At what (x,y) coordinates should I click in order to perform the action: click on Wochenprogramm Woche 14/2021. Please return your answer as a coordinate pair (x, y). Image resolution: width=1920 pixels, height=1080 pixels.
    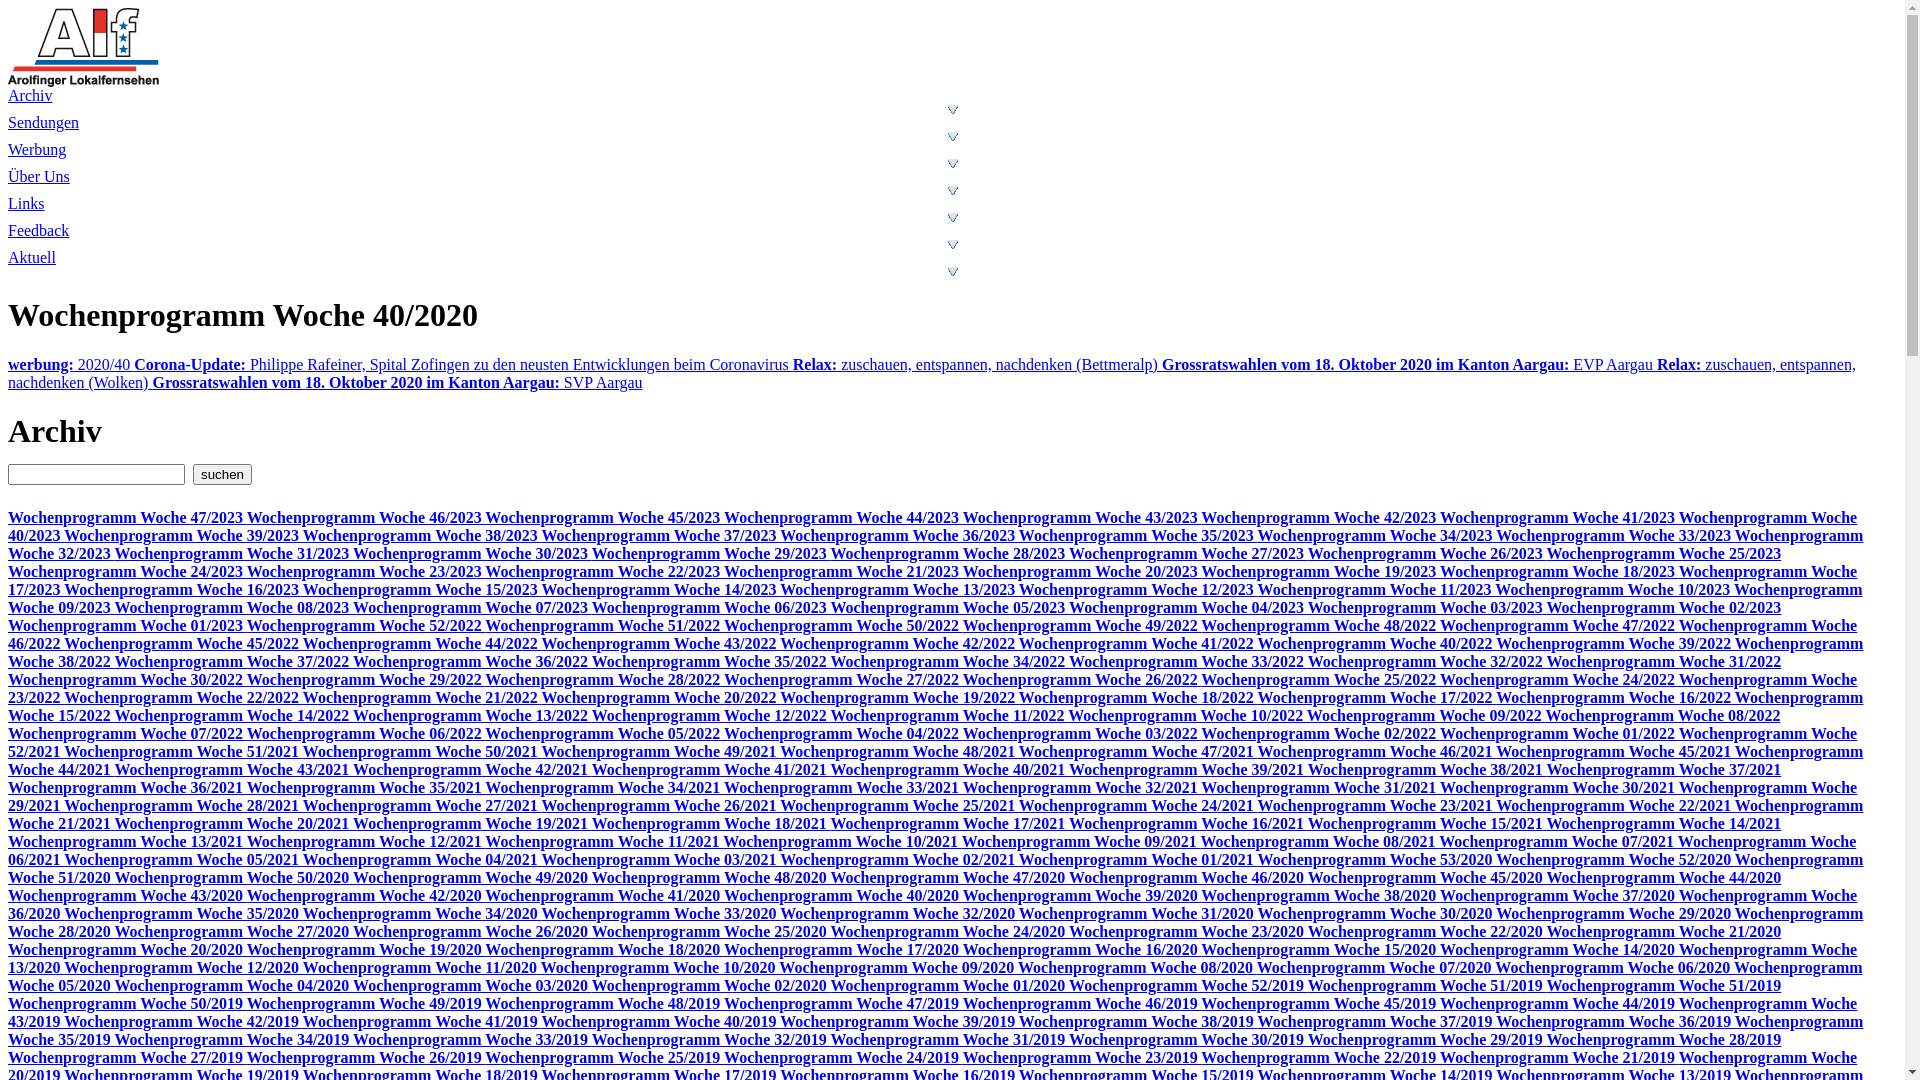
    Looking at the image, I should click on (1664, 824).